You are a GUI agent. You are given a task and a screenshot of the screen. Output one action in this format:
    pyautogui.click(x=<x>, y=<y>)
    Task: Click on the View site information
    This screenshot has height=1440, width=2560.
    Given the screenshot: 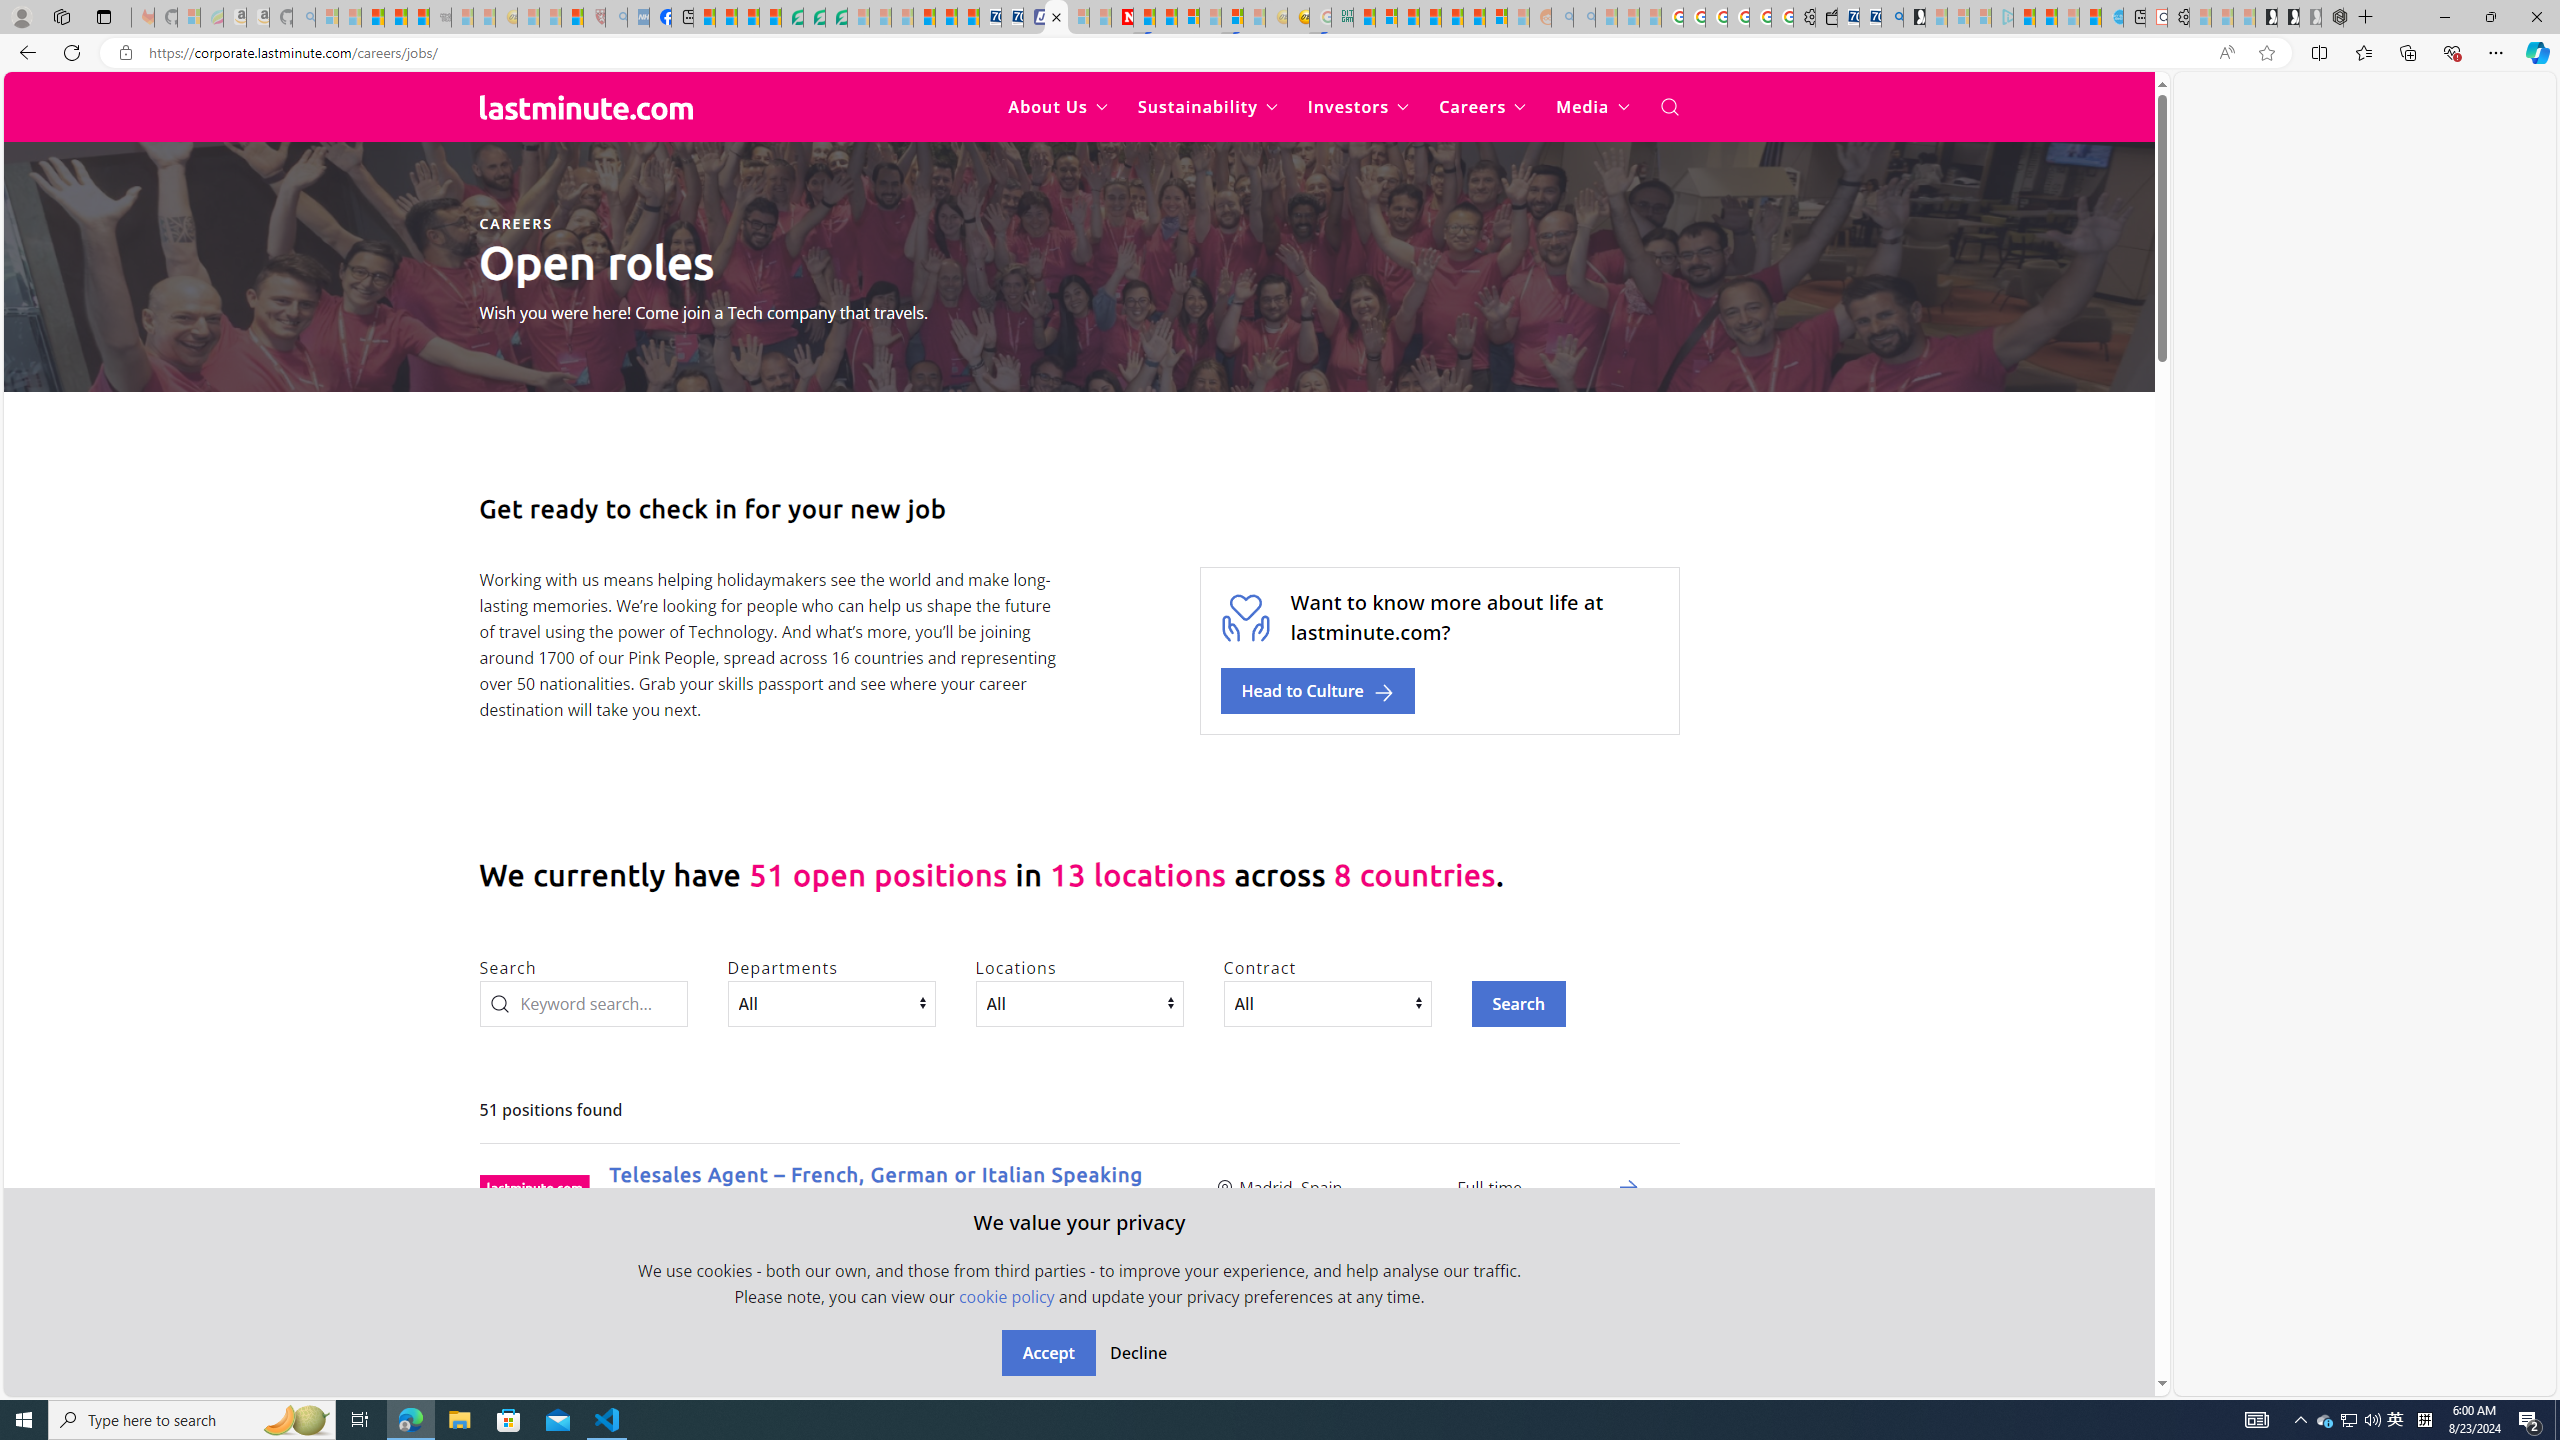 What is the action you would take?
    pyautogui.click(x=124, y=53)
    